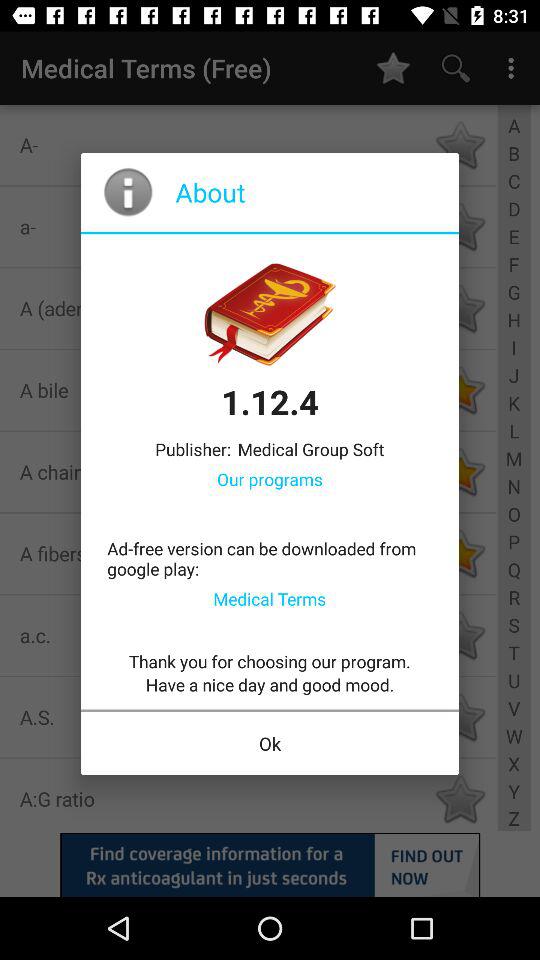 This screenshot has height=960, width=540. I want to click on jump until ok icon, so click(270, 744).